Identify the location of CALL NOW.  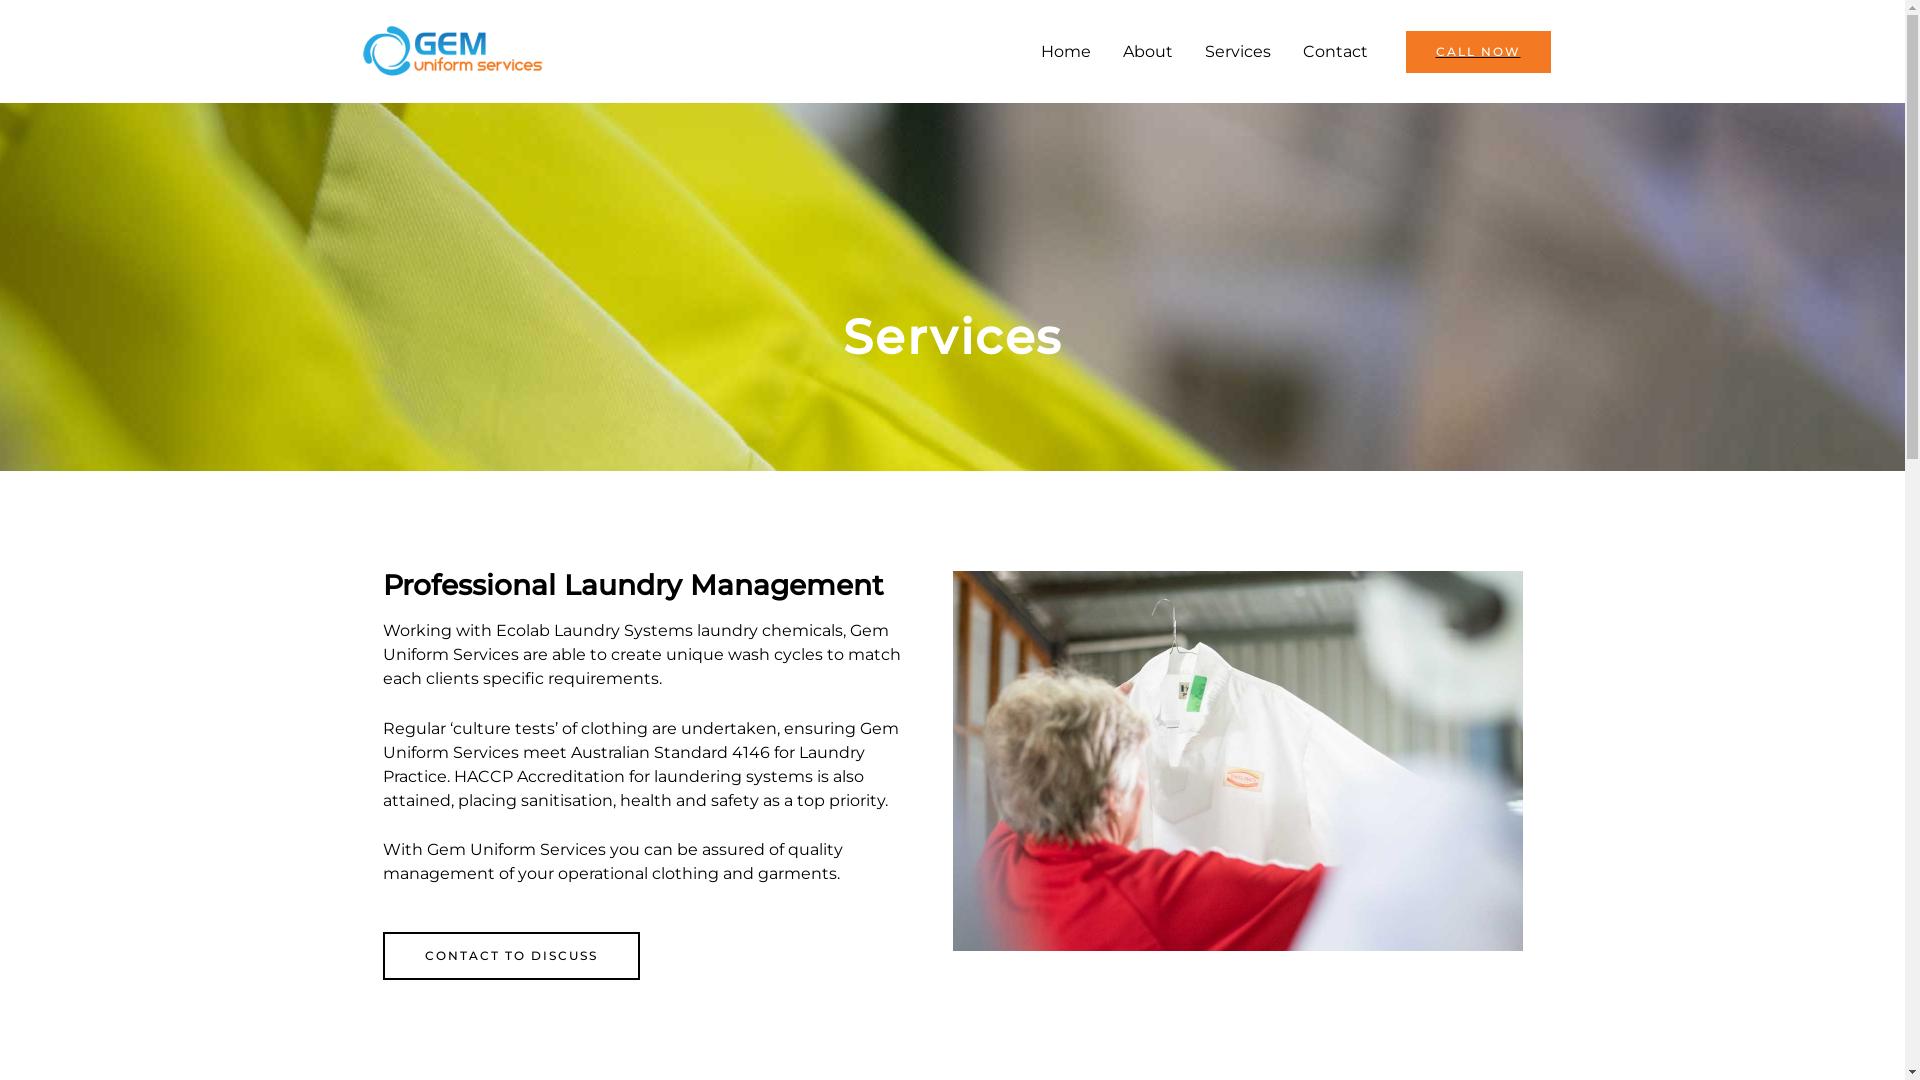
(1478, 51).